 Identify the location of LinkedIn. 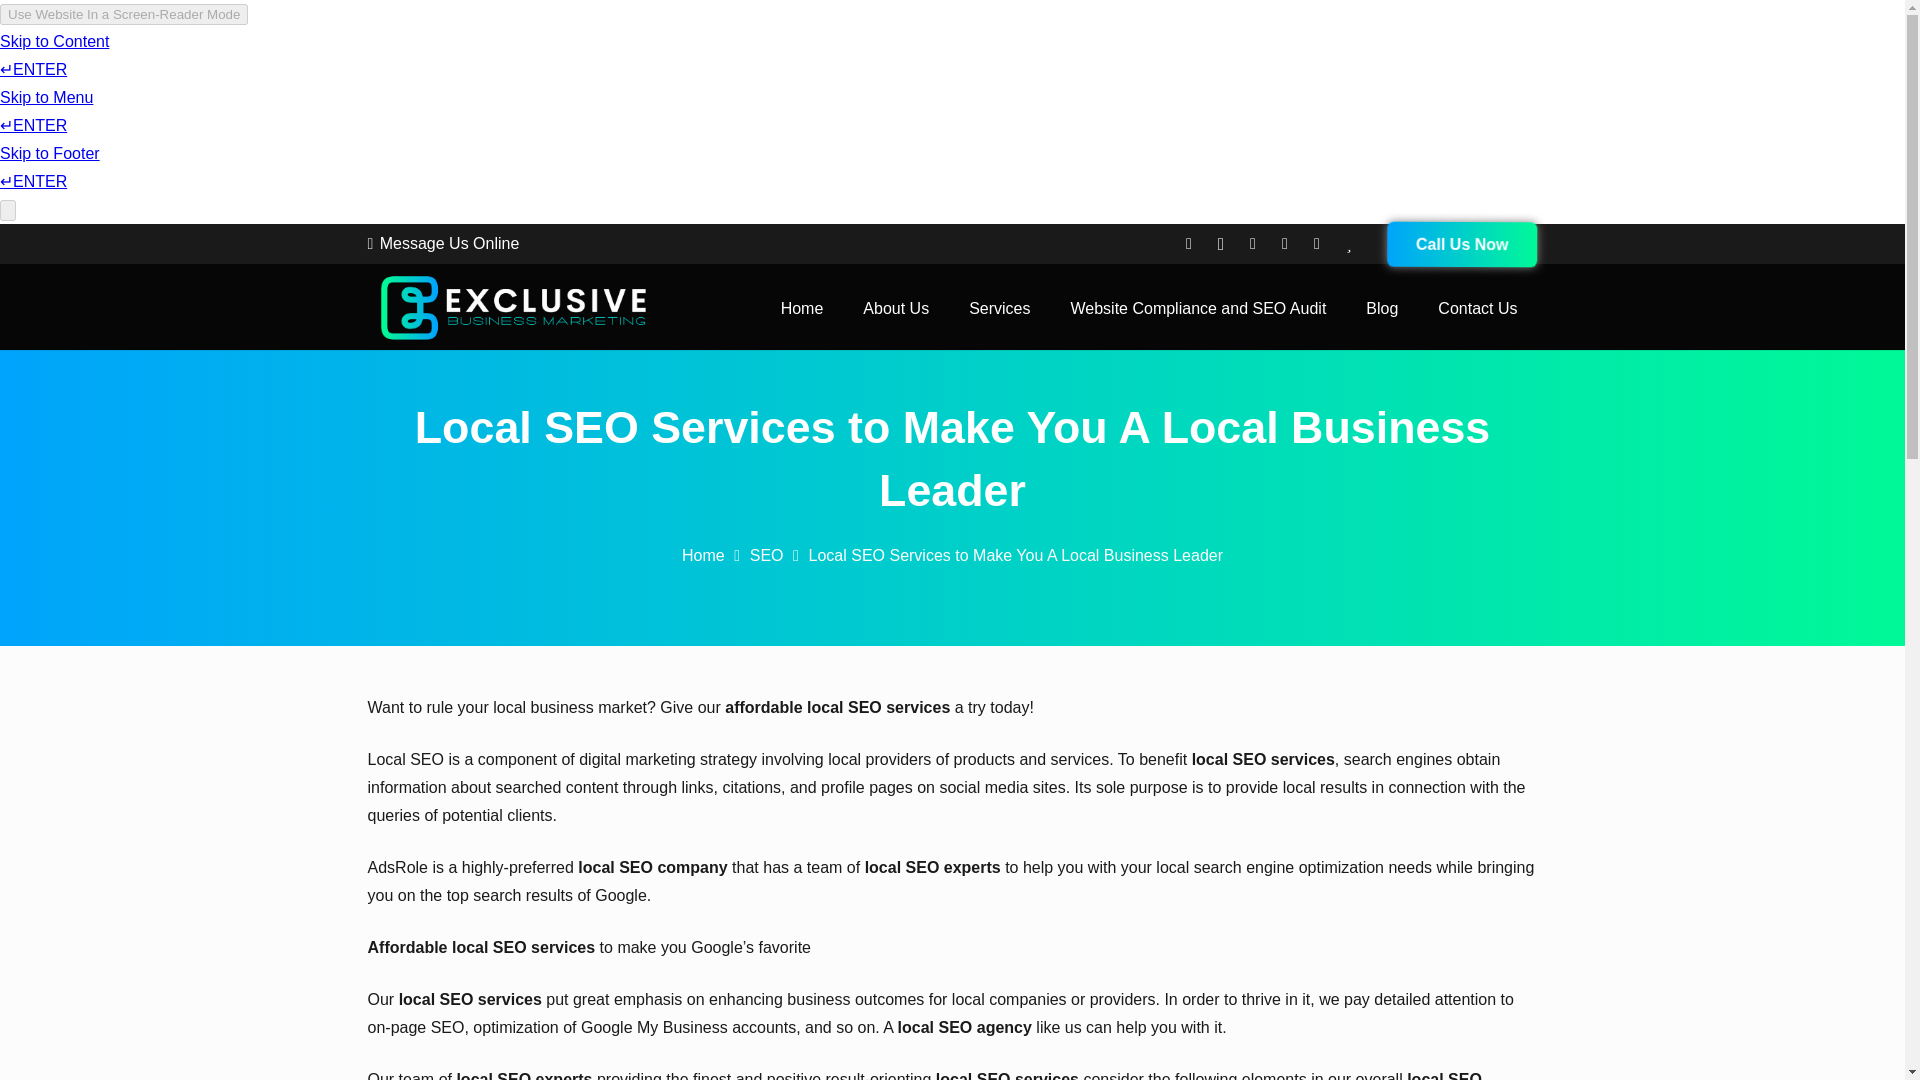
(1316, 244).